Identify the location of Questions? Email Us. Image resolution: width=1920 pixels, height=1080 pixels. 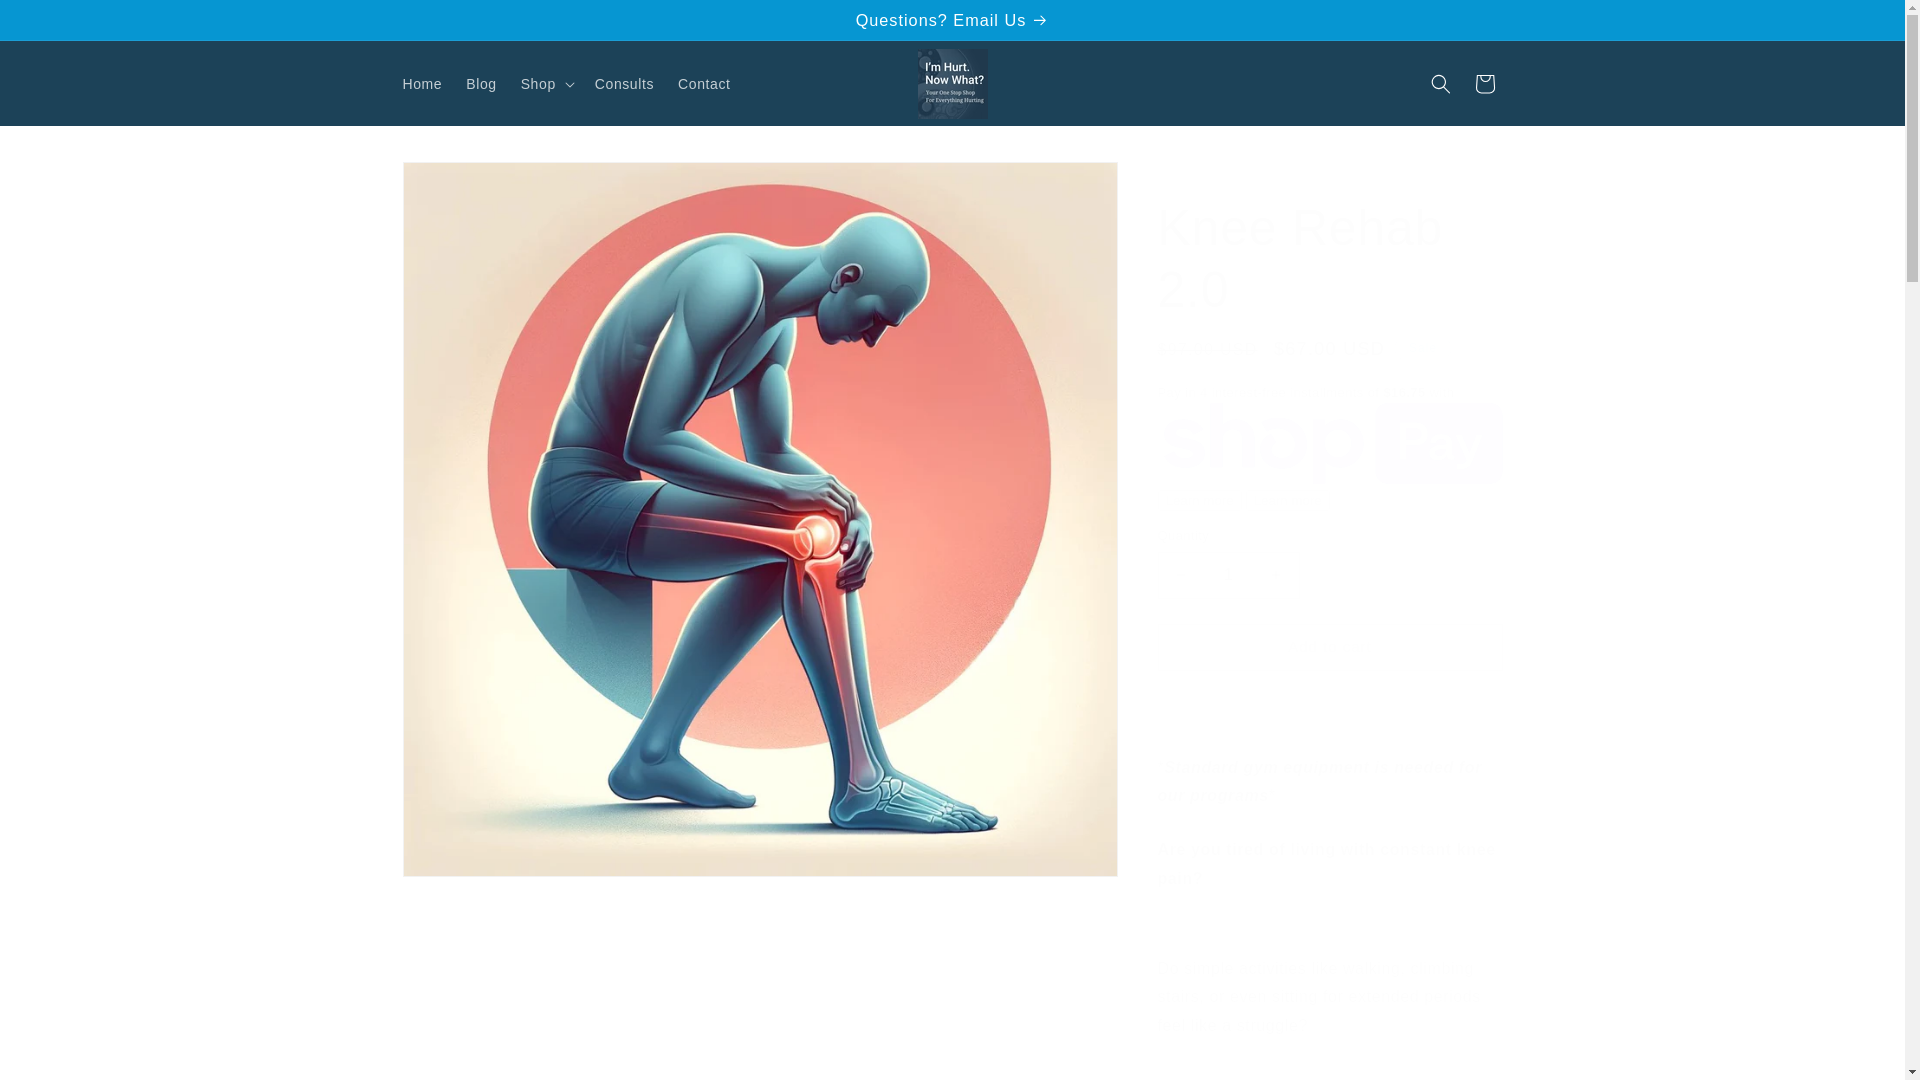
(951, 20).